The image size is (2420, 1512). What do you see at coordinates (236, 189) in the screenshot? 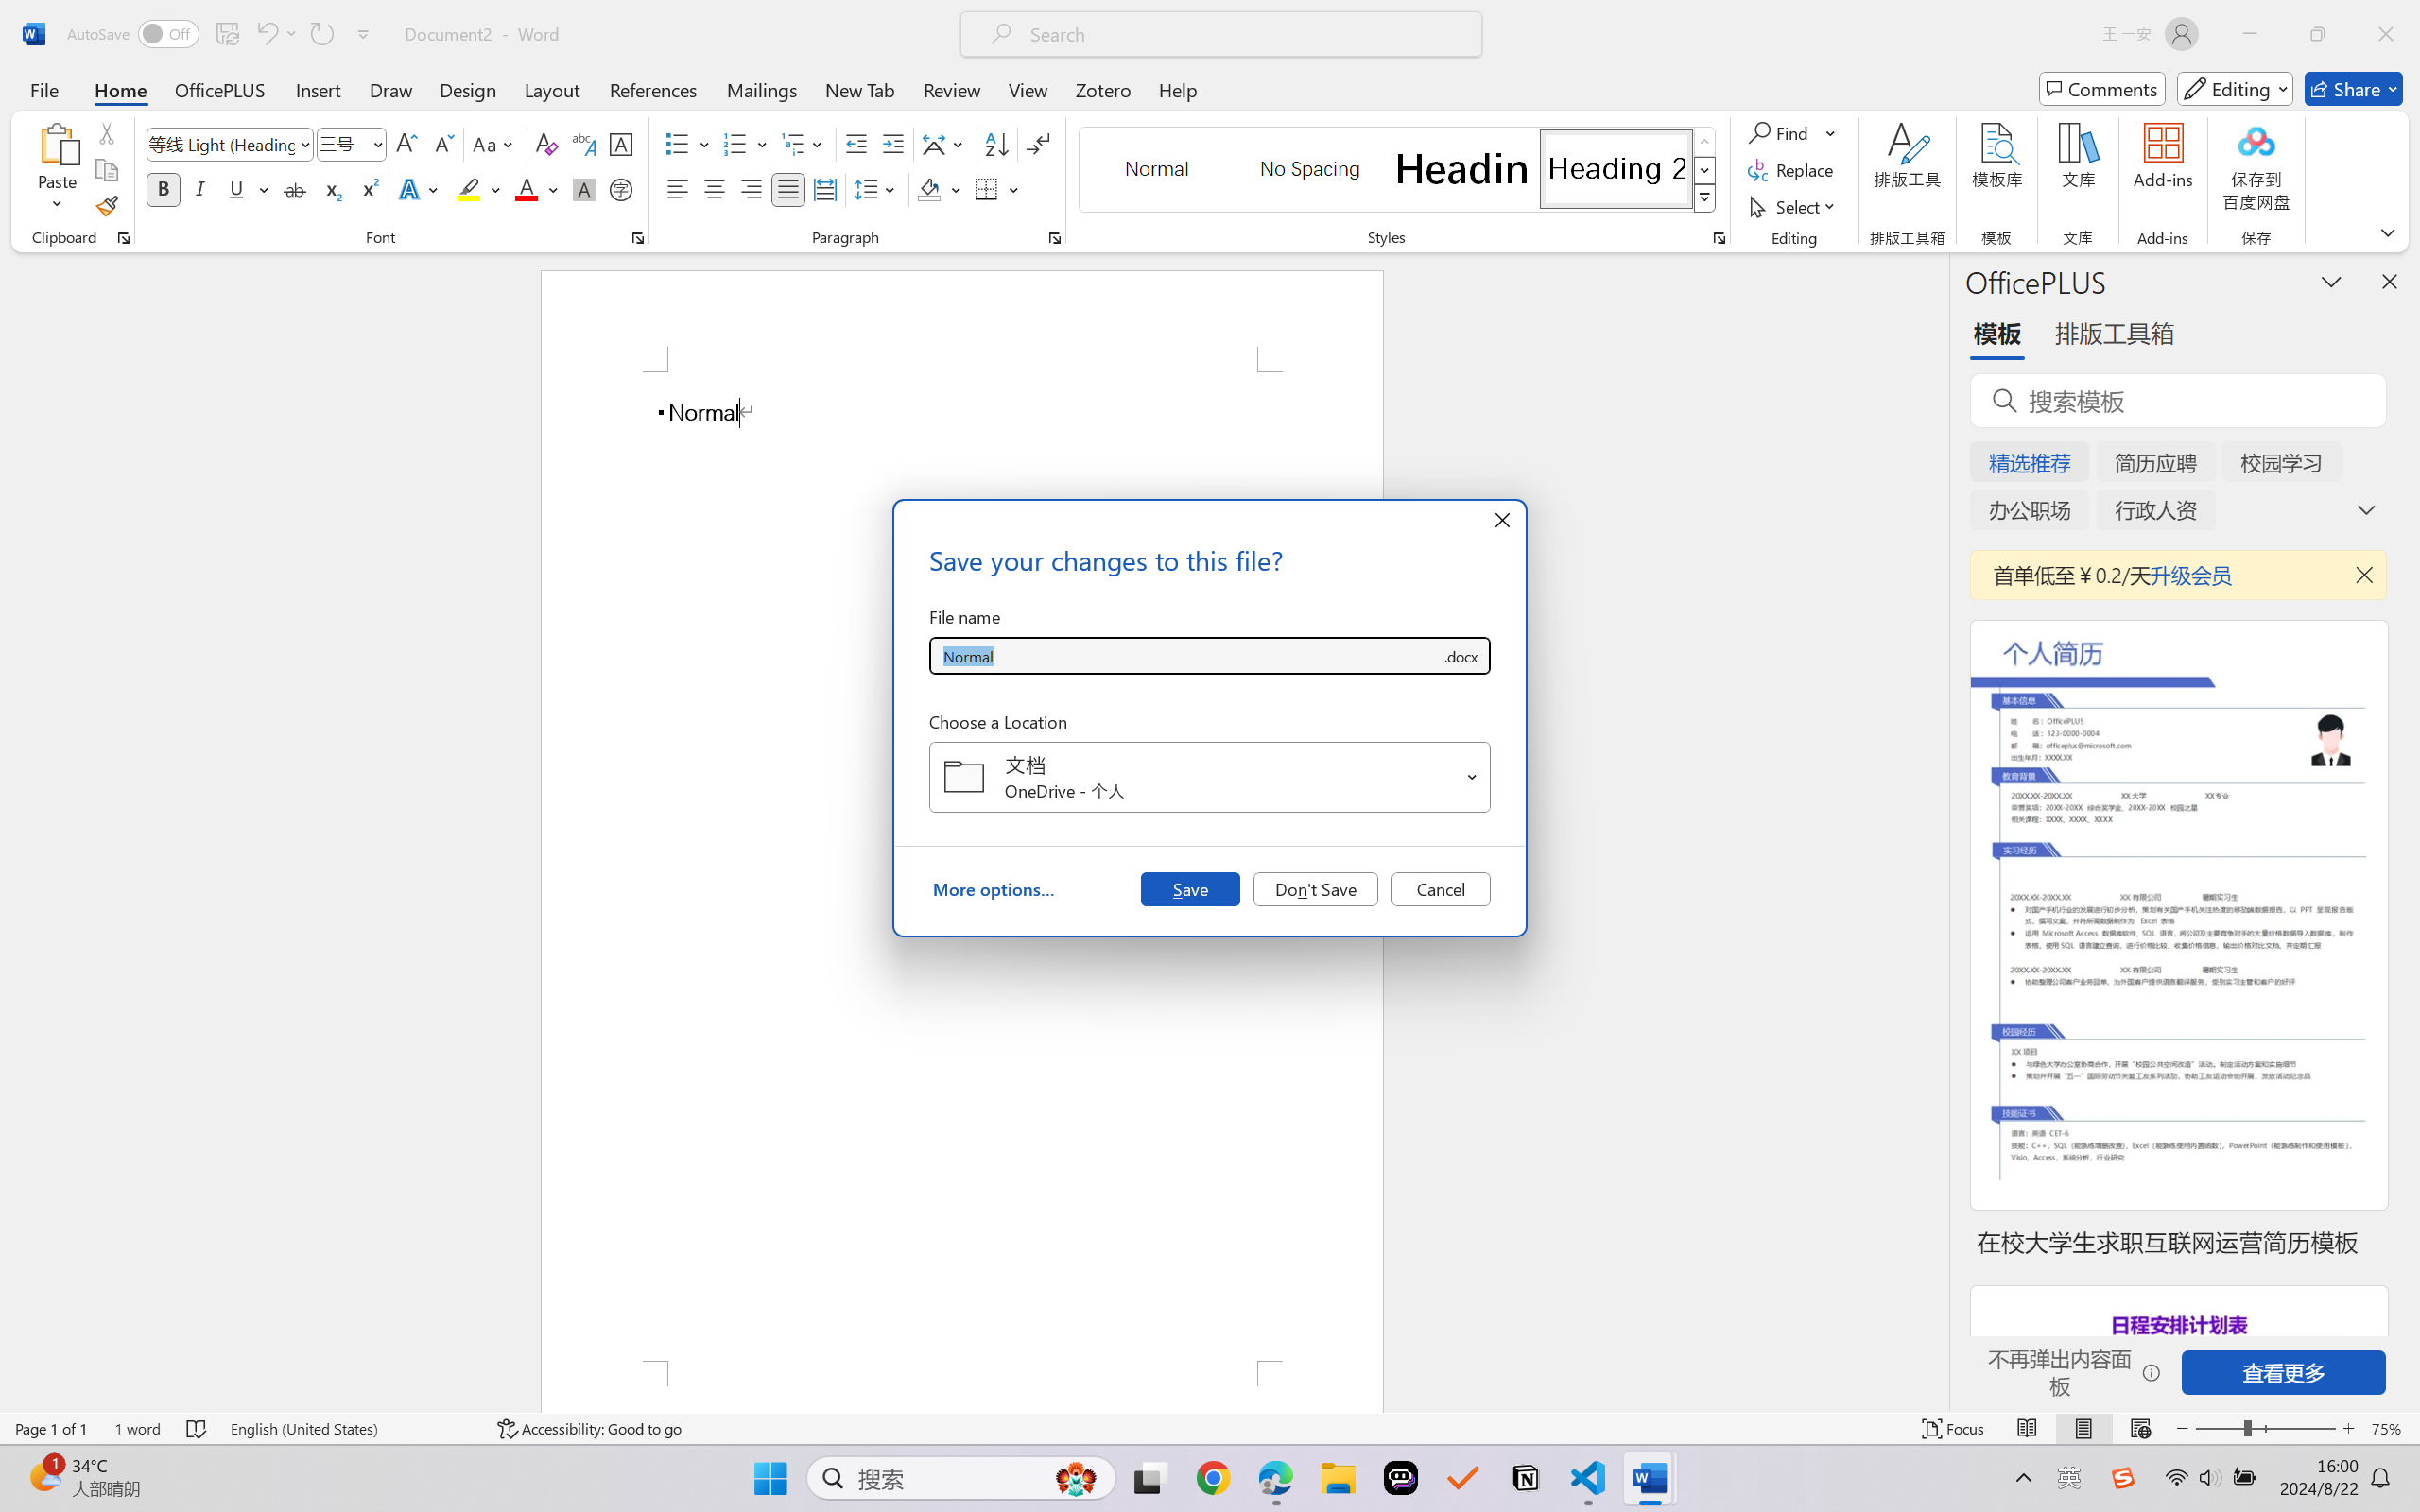
I see `Underline` at bounding box center [236, 189].